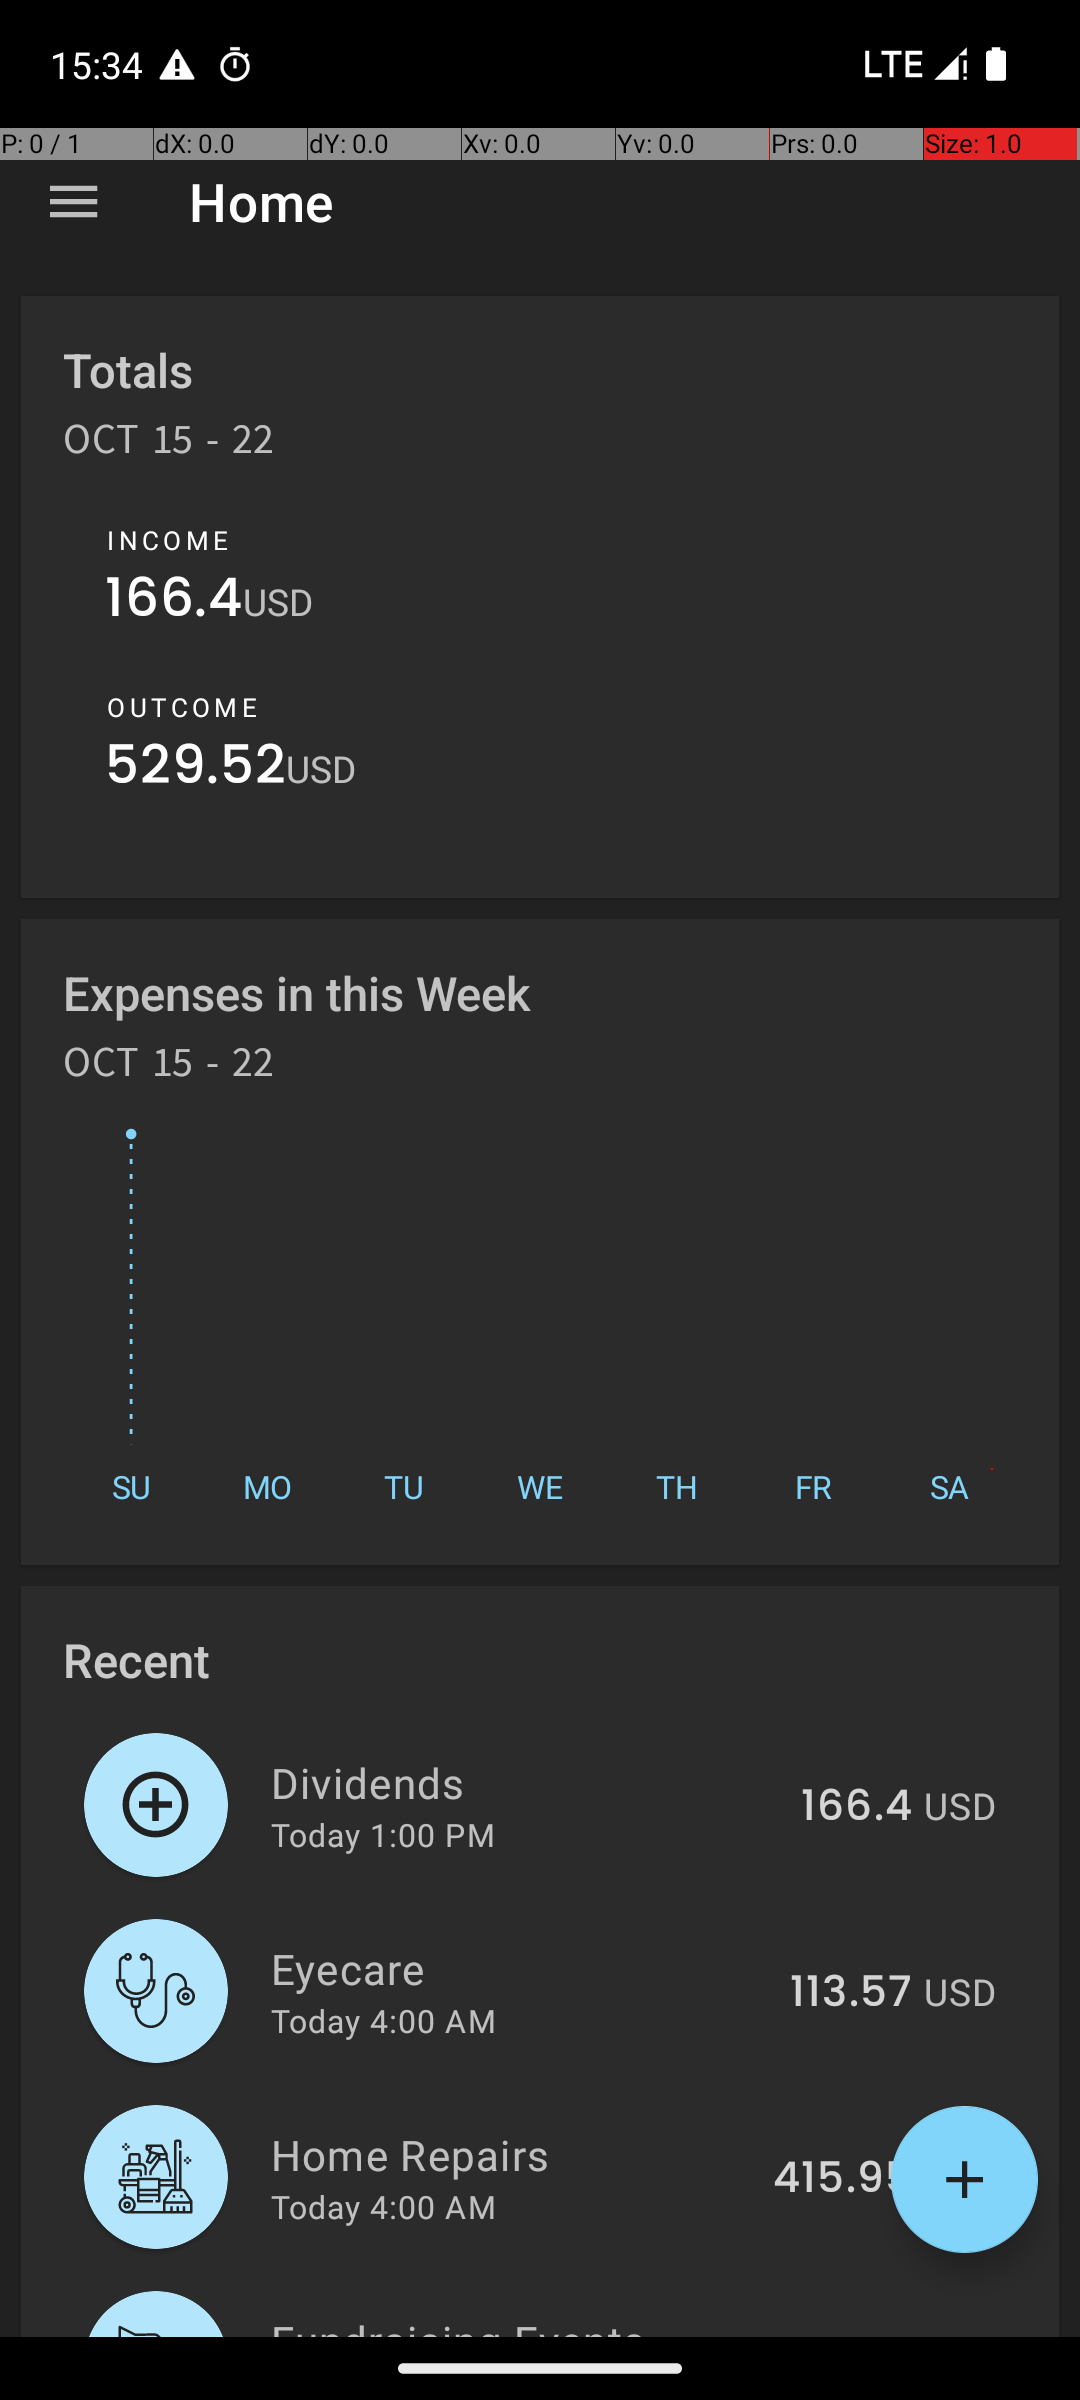  Describe the element at coordinates (383, 1834) in the screenshot. I see `Today 1:00 PM` at that location.